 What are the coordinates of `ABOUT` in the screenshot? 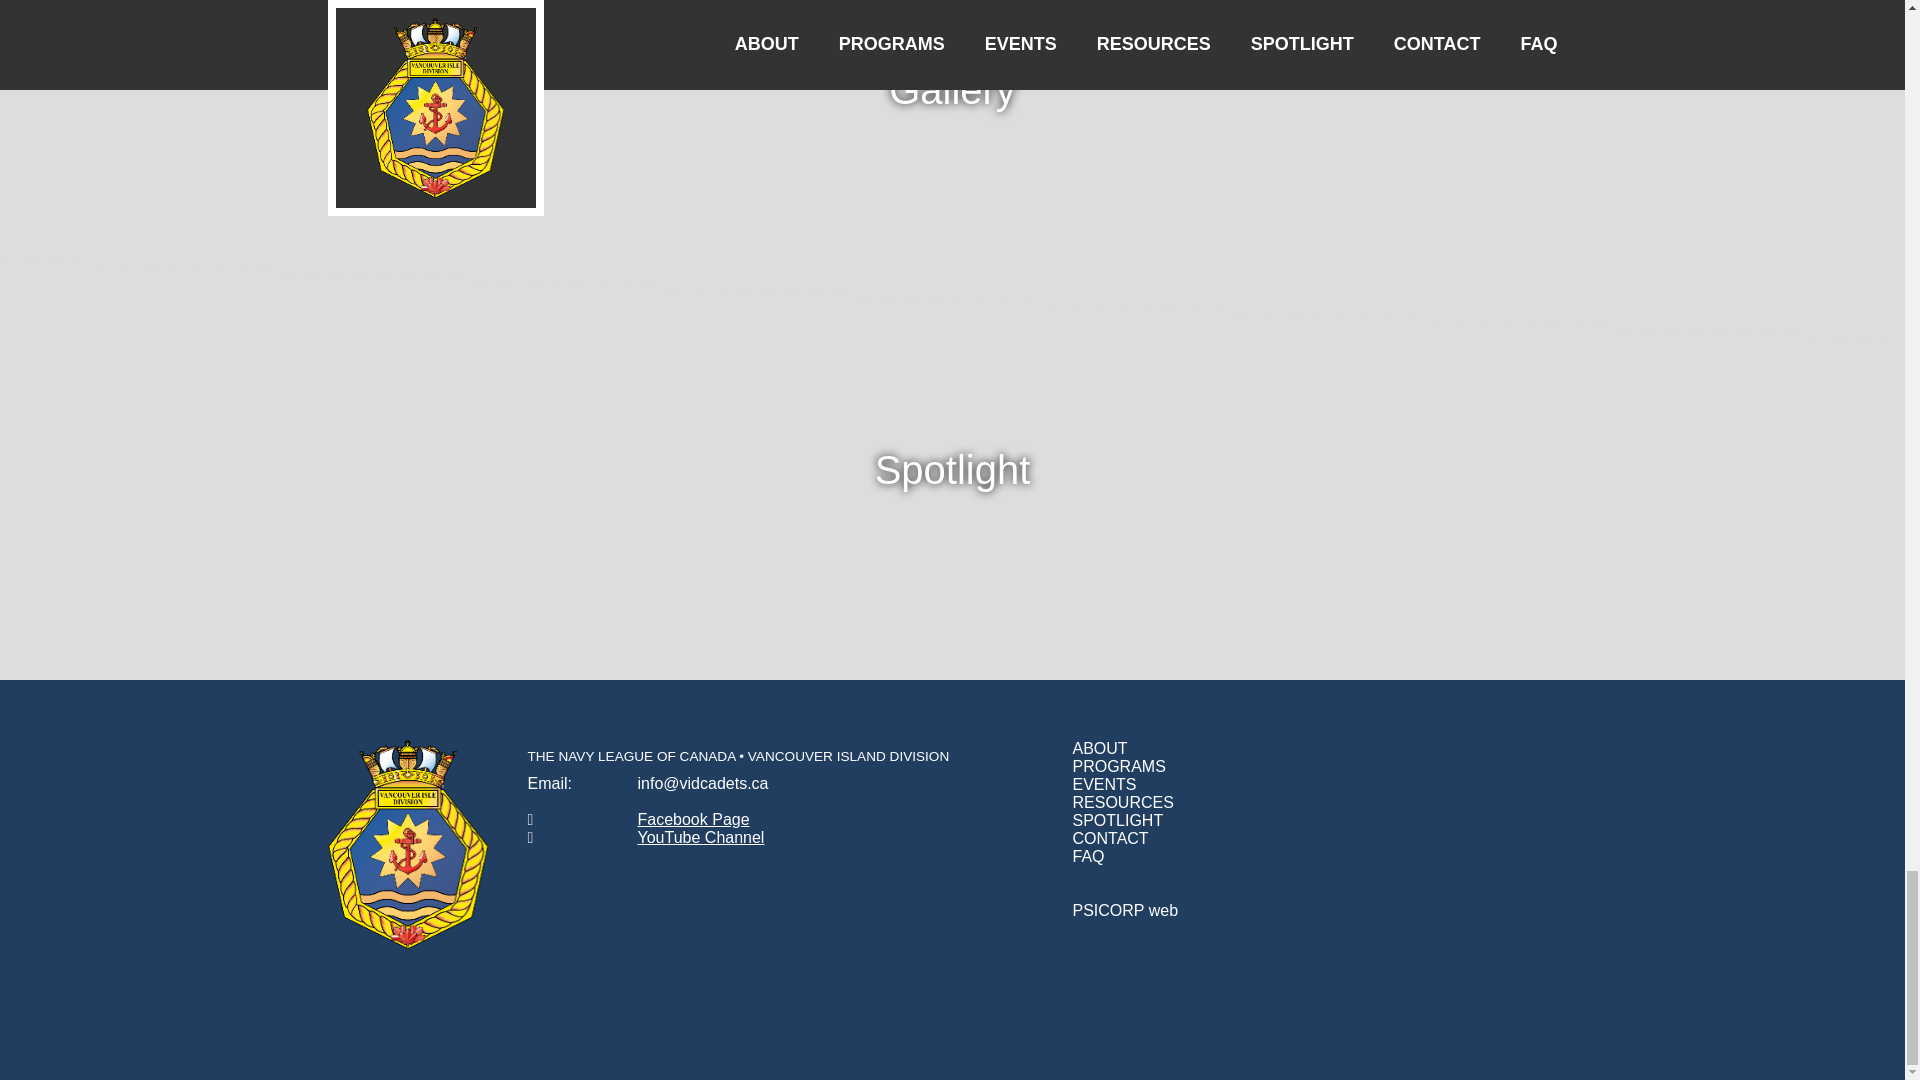 It's located at (1099, 748).